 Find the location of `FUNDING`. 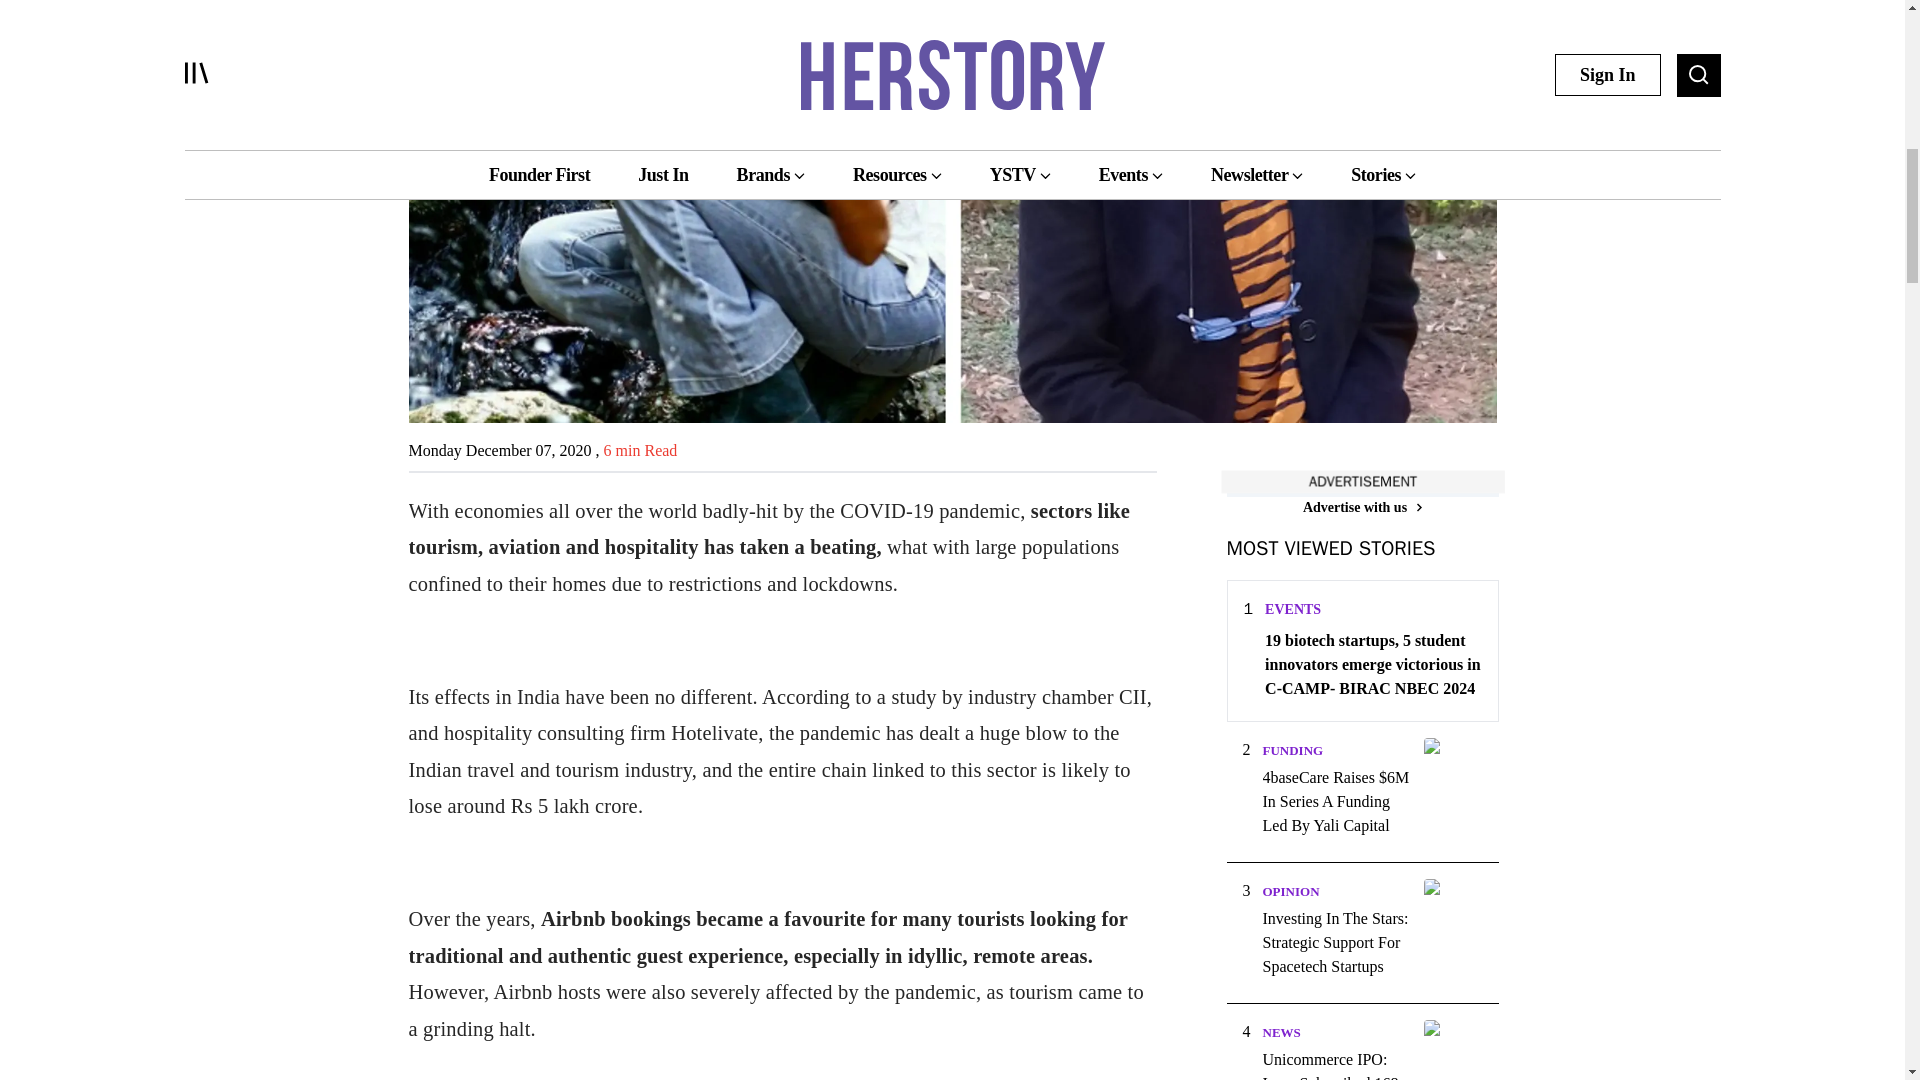

FUNDING is located at coordinates (1292, 750).